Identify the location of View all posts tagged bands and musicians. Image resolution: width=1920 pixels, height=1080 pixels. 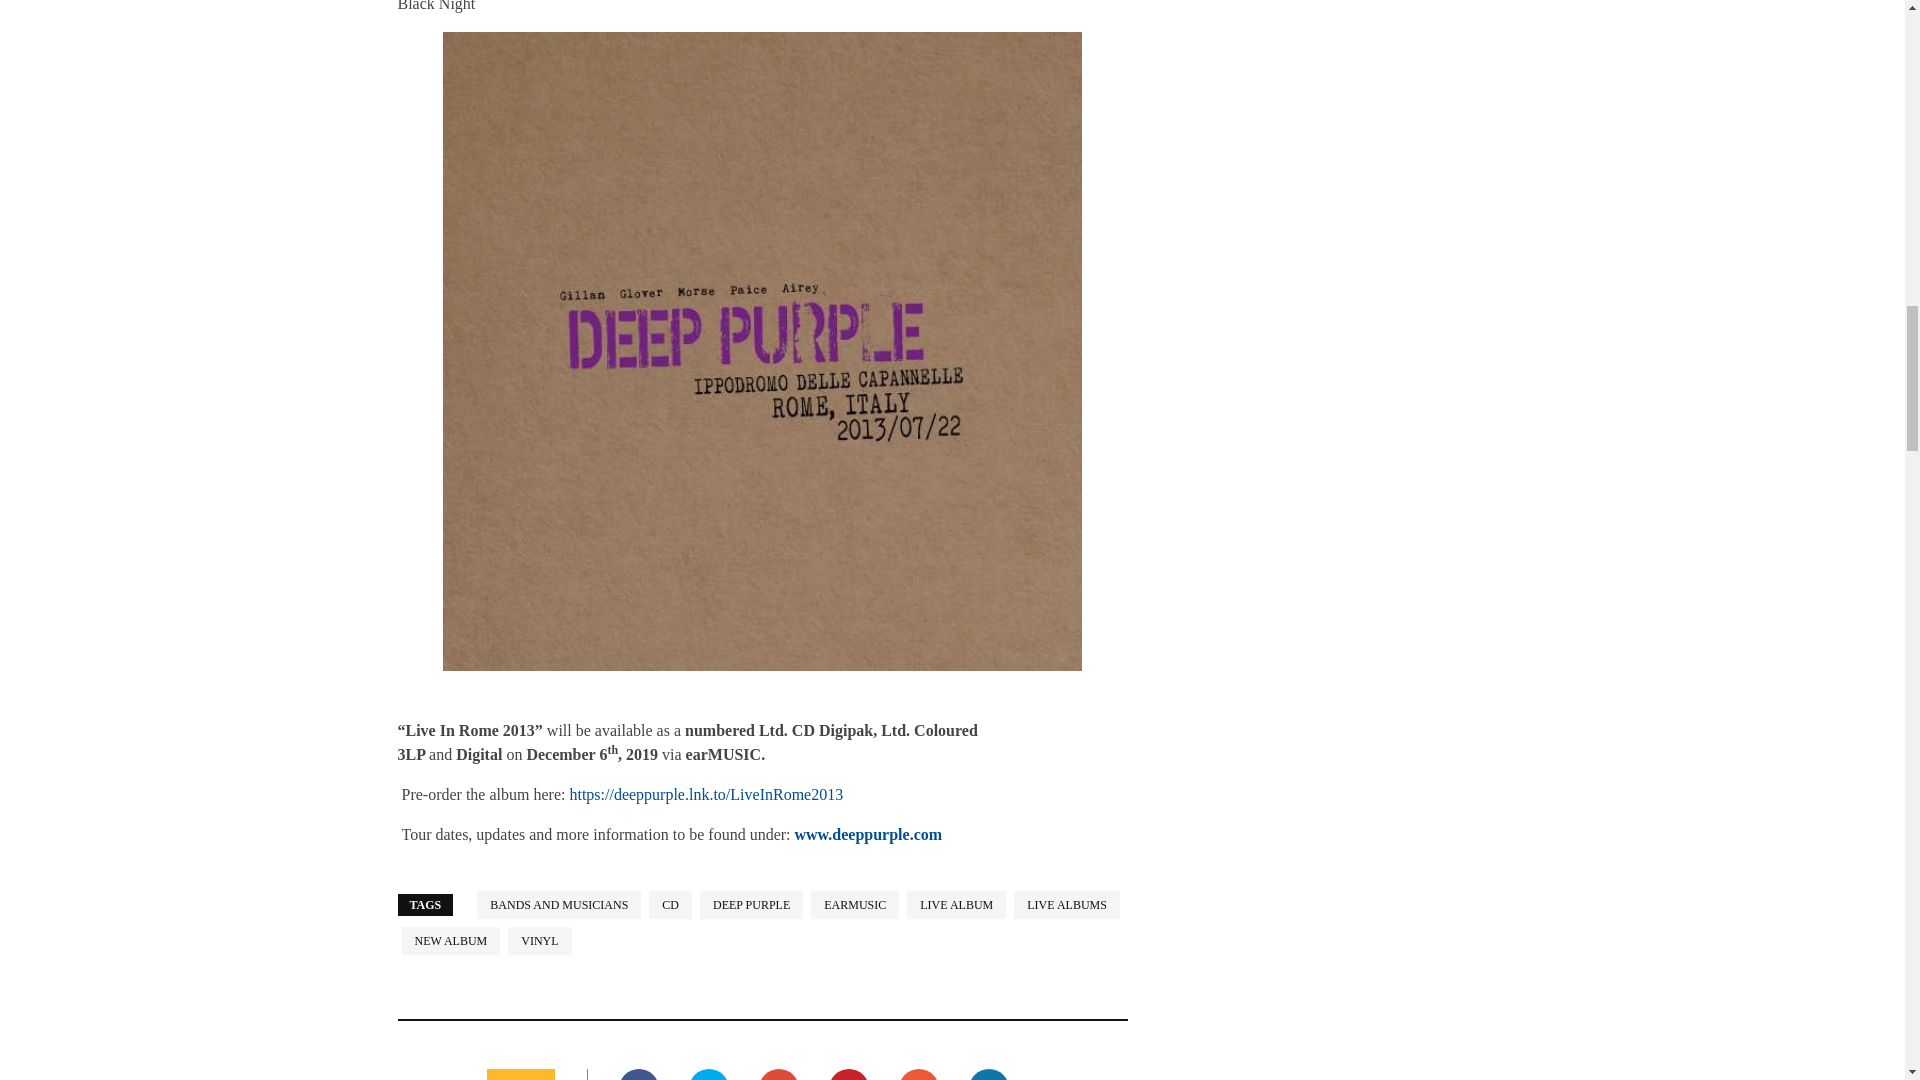
(558, 905).